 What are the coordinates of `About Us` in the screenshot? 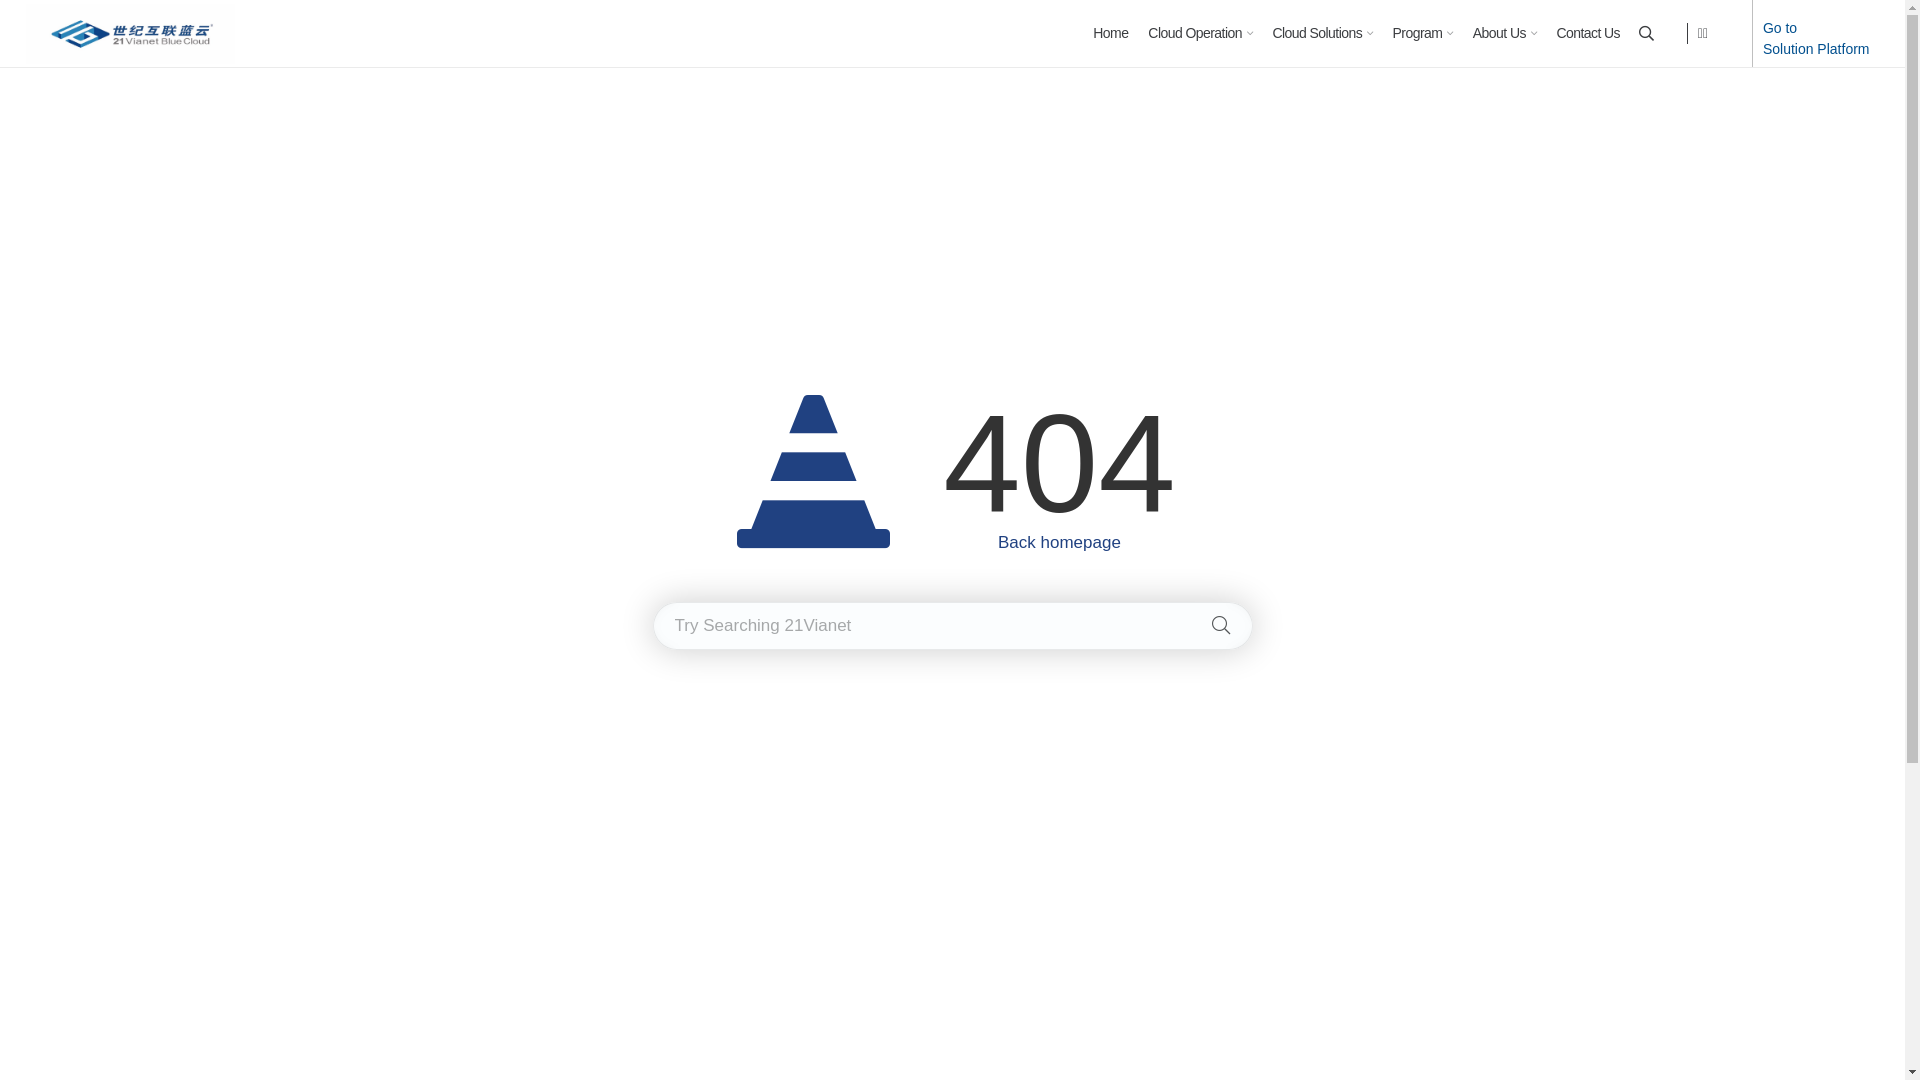 It's located at (1505, 34).